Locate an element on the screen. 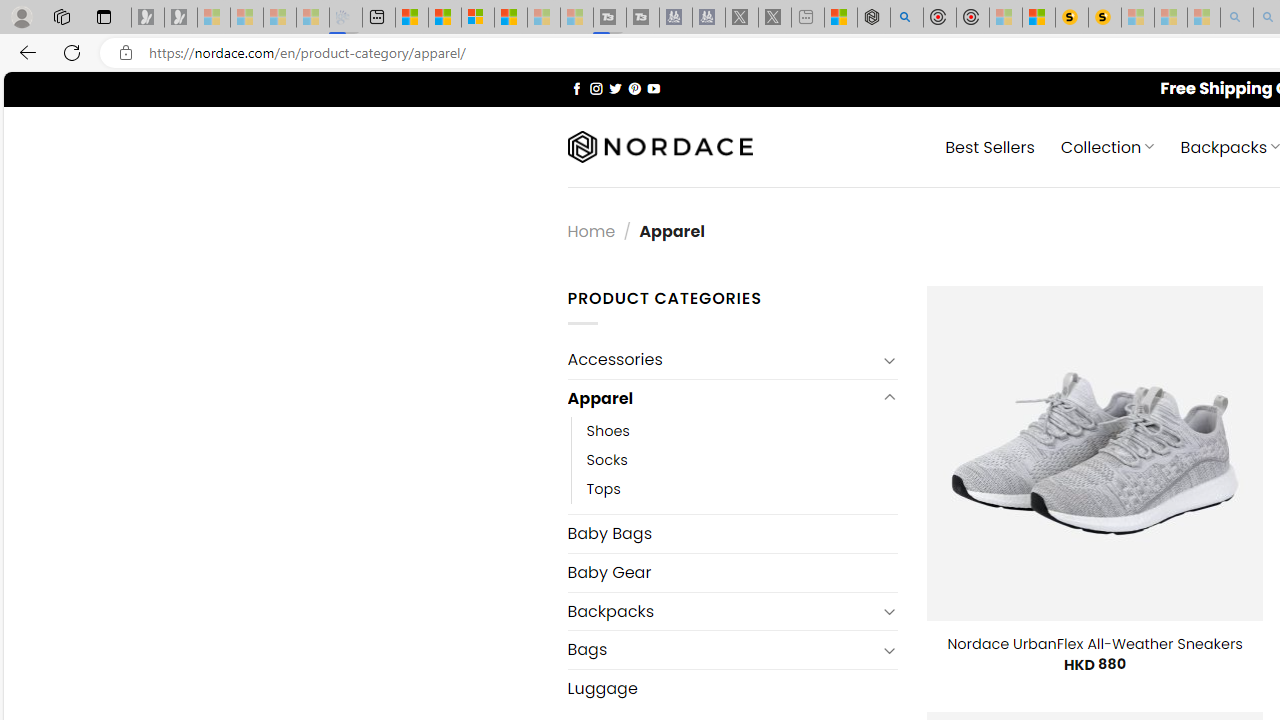 The image size is (1280, 720). Luggage is located at coordinates (732, 688).